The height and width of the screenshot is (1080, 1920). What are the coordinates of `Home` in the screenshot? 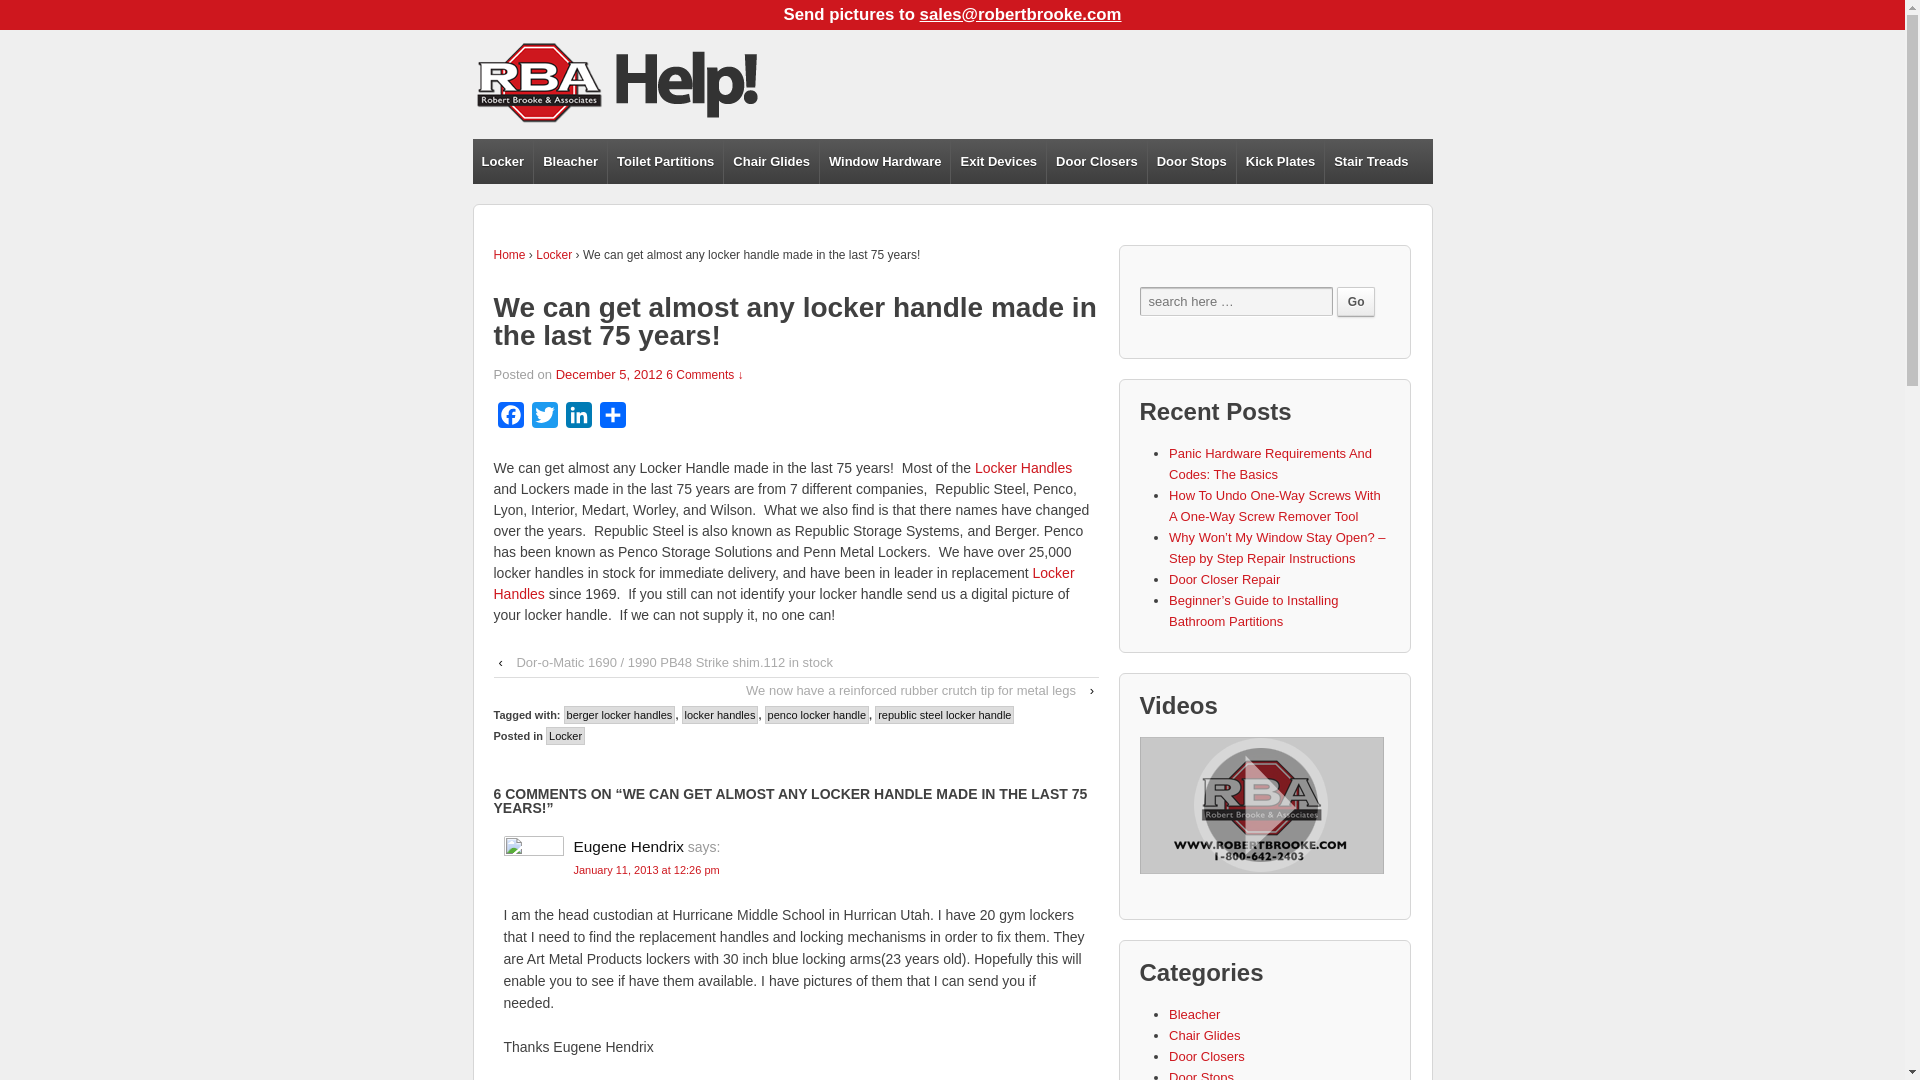 It's located at (510, 255).